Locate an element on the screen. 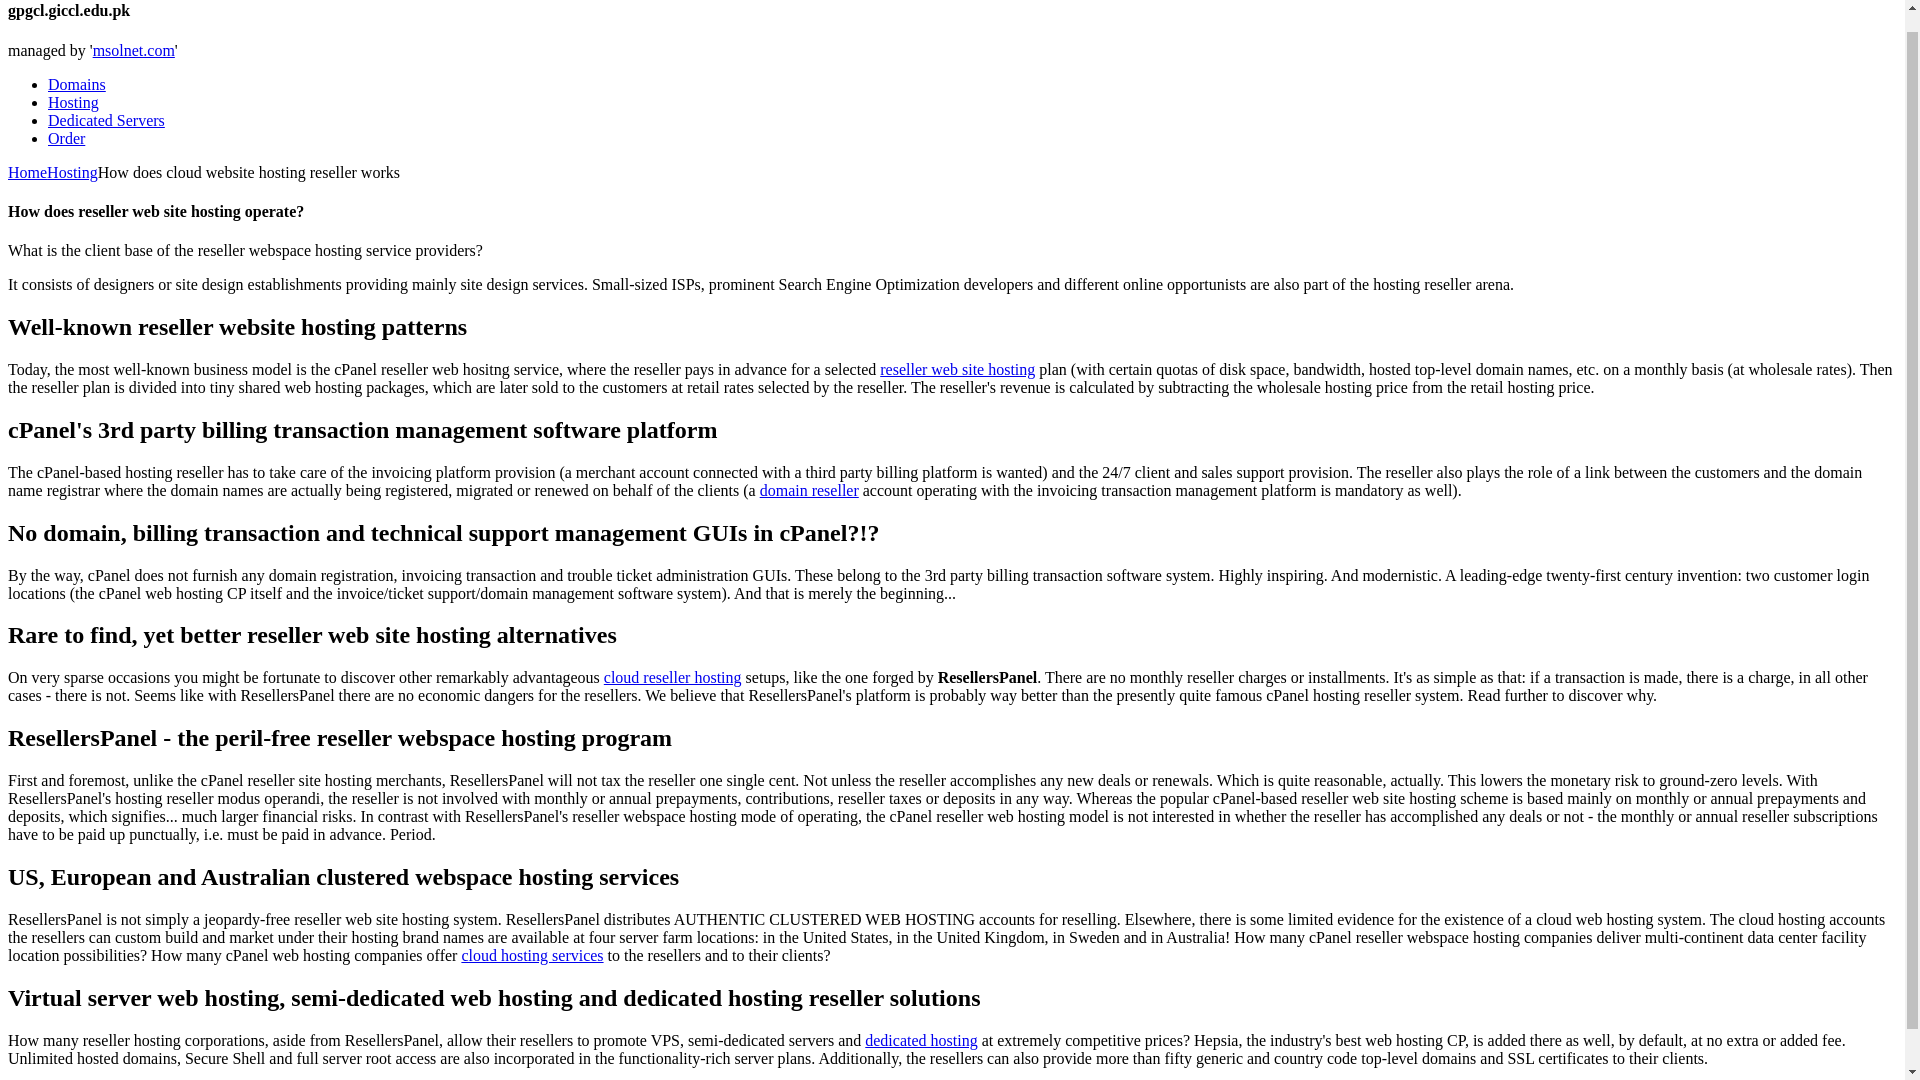  reseller web site hosting is located at coordinates (956, 369).